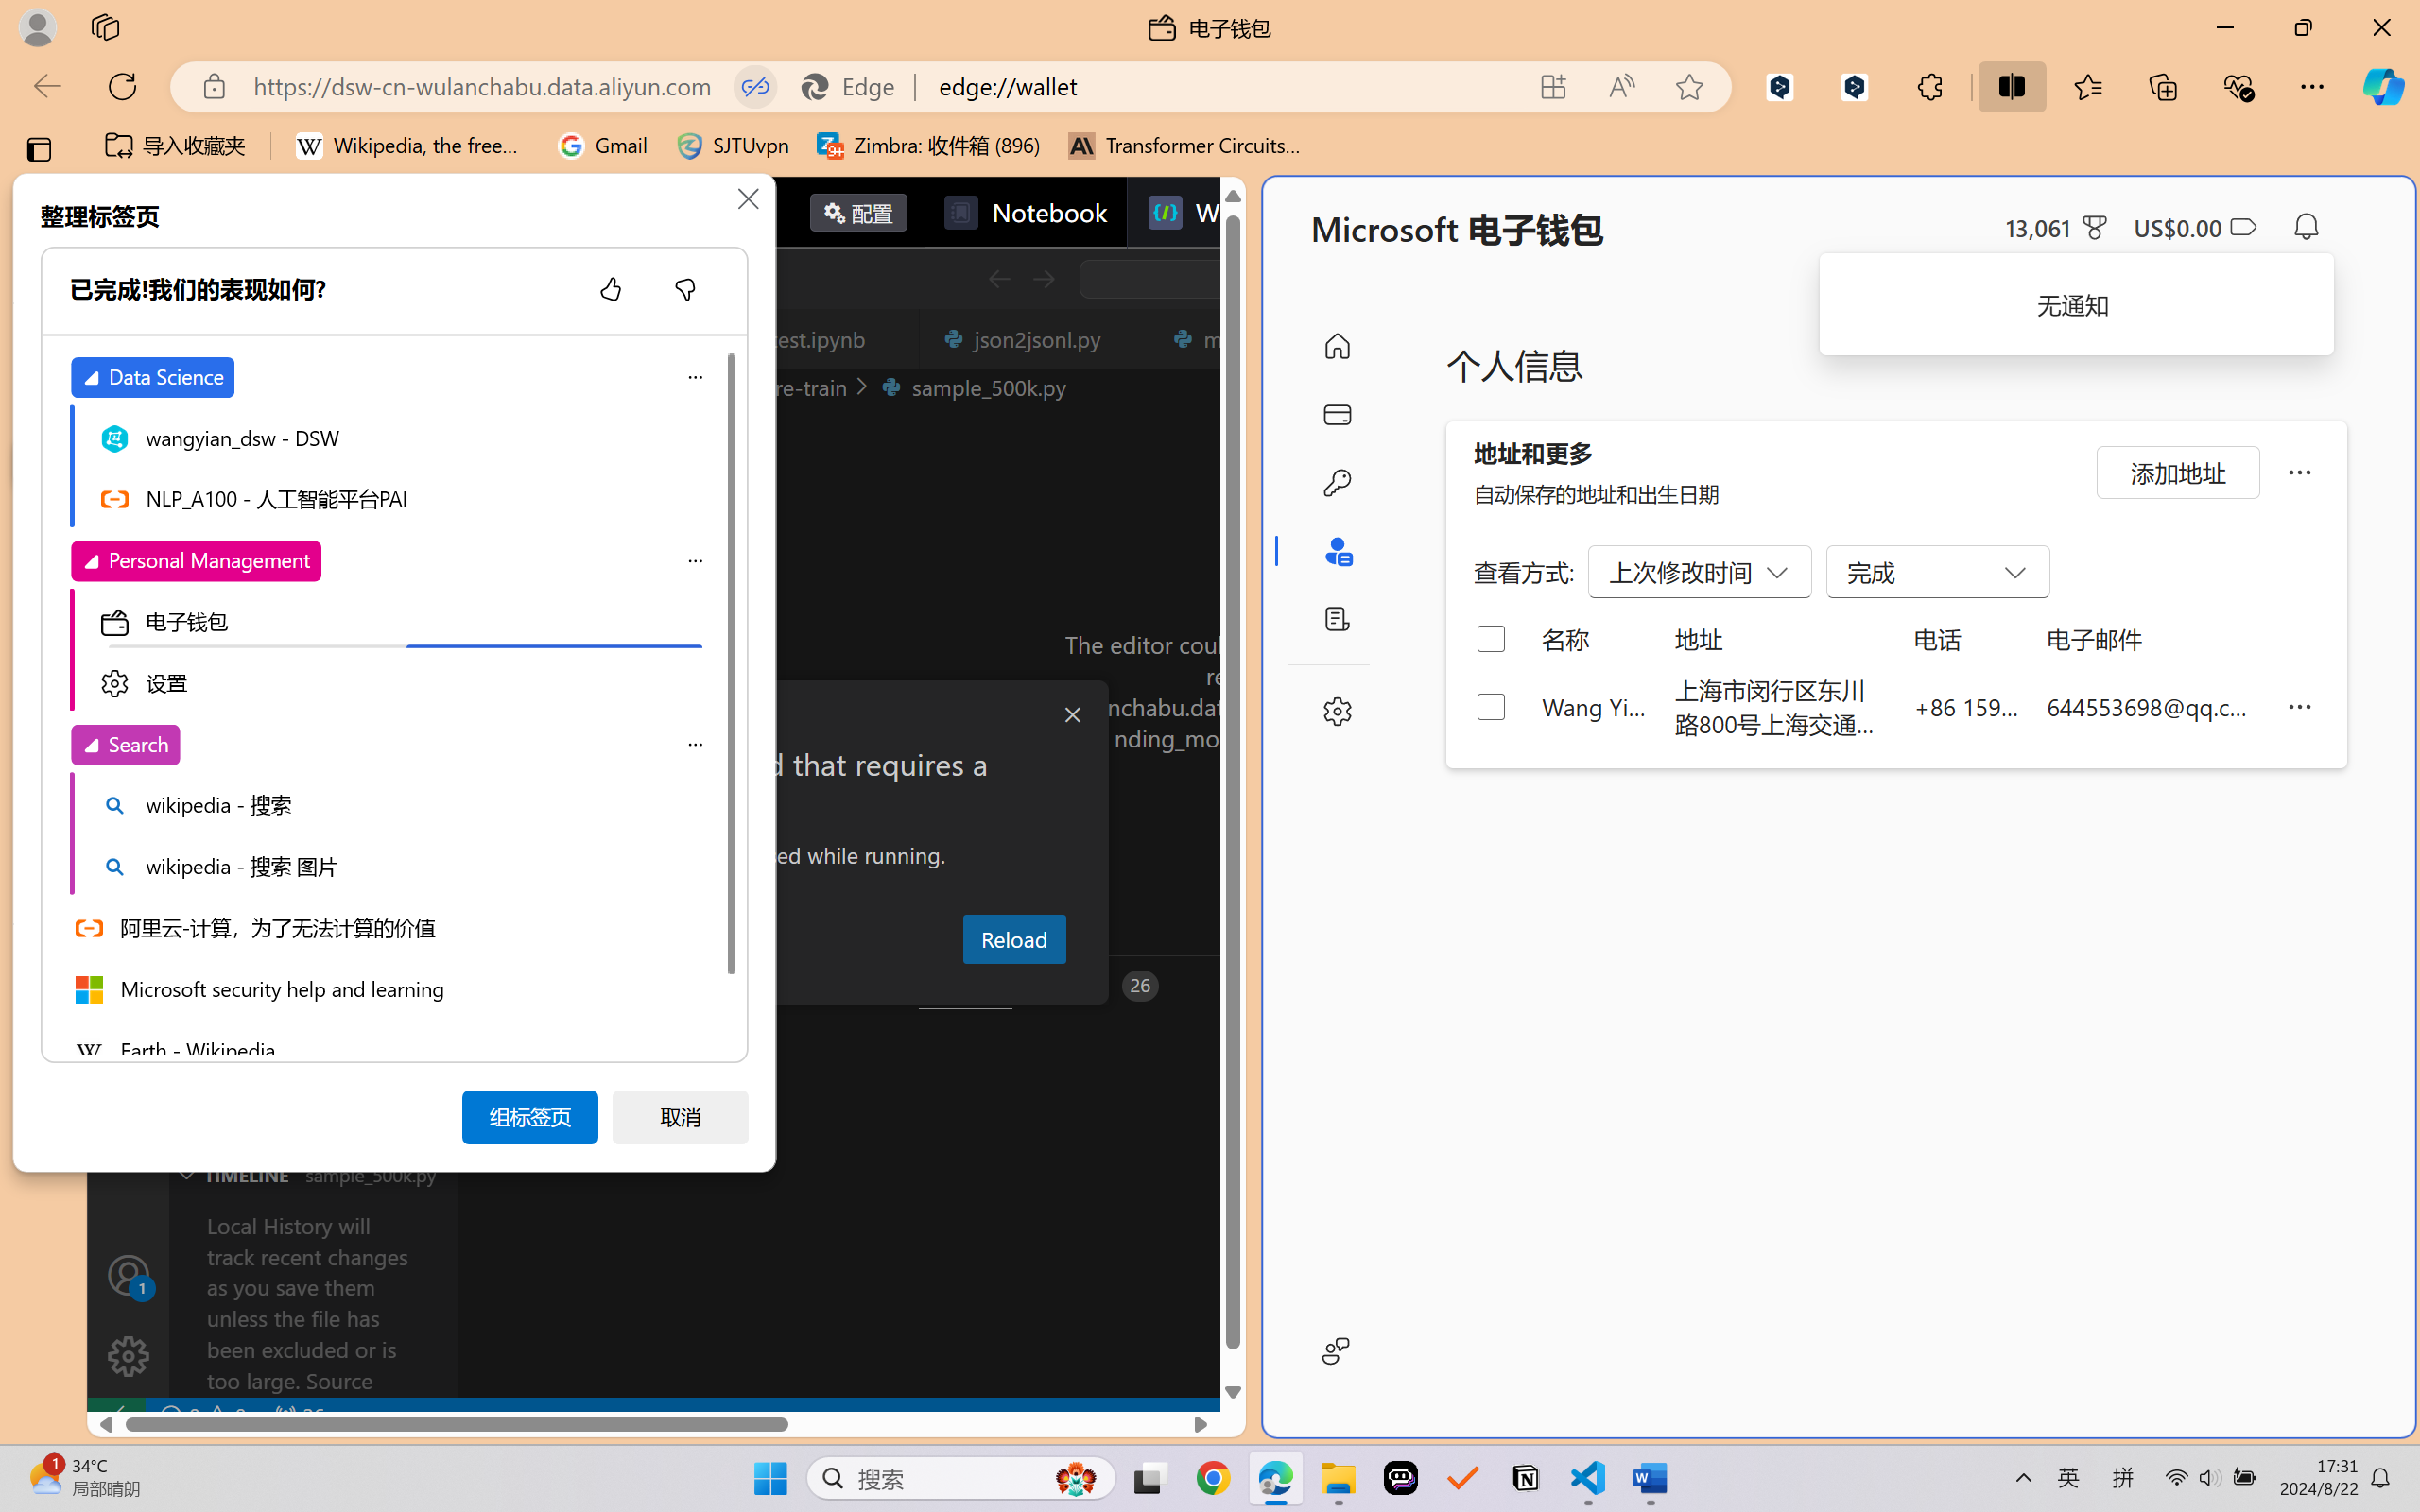 This screenshot has height=1512, width=2420. I want to click on json2jsonl.py, so click(1034, 338).